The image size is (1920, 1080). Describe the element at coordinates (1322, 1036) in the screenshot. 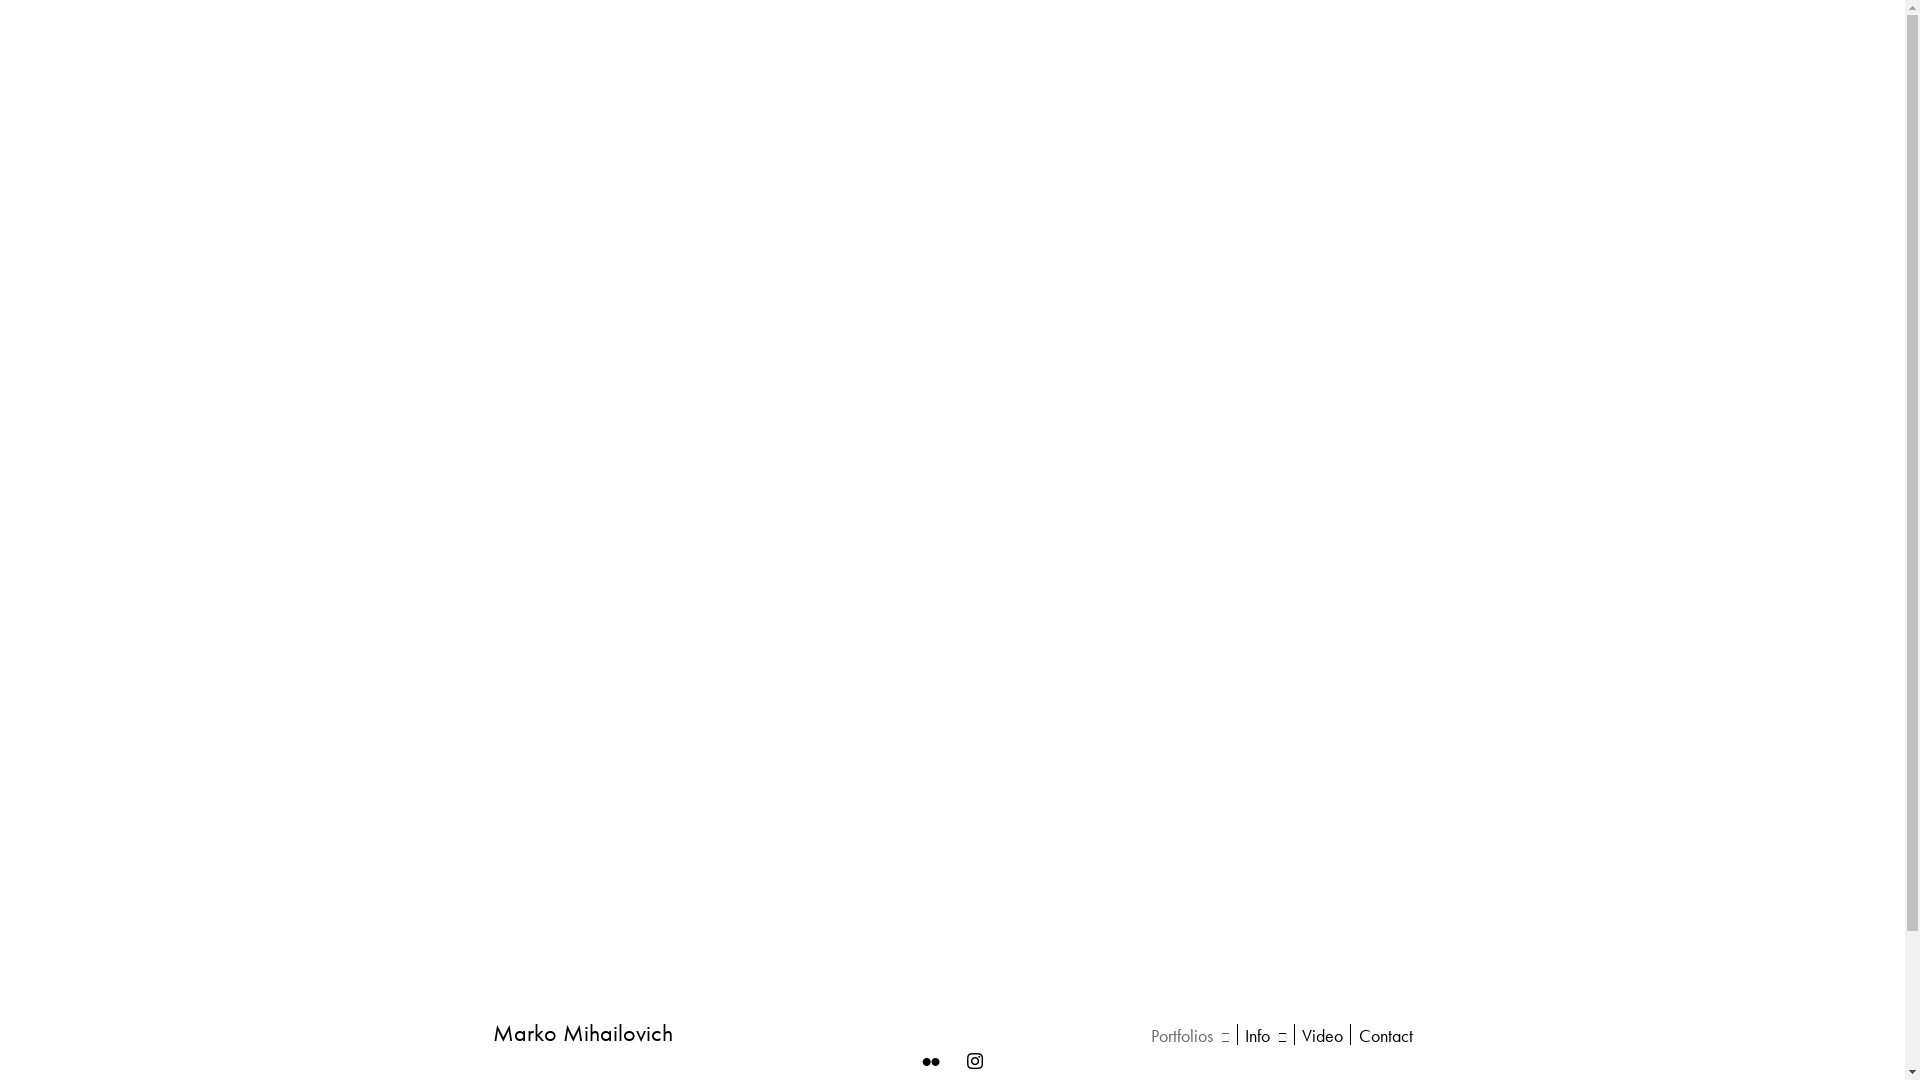

I see `Video` at that location.